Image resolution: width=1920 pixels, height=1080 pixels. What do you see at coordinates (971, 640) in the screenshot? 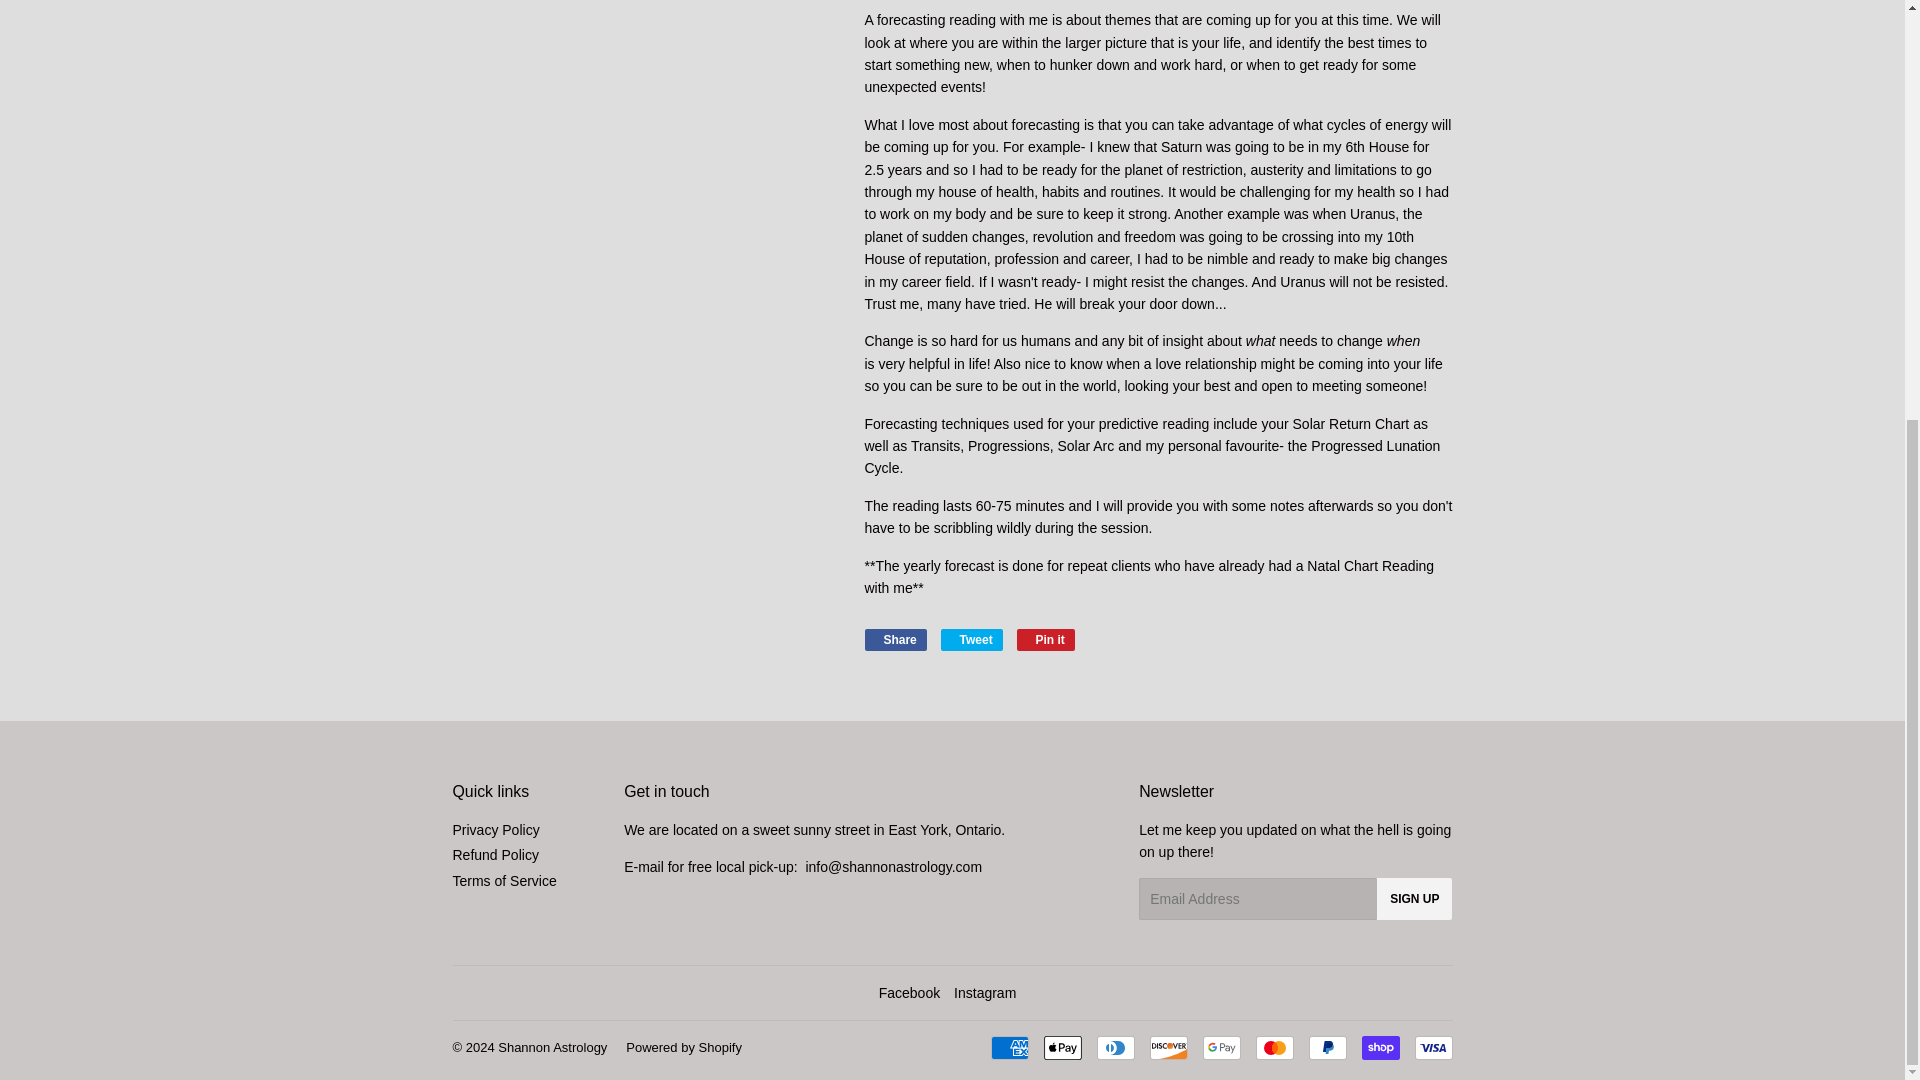
I see `Terms of Service` at bounding box center [971, 640].